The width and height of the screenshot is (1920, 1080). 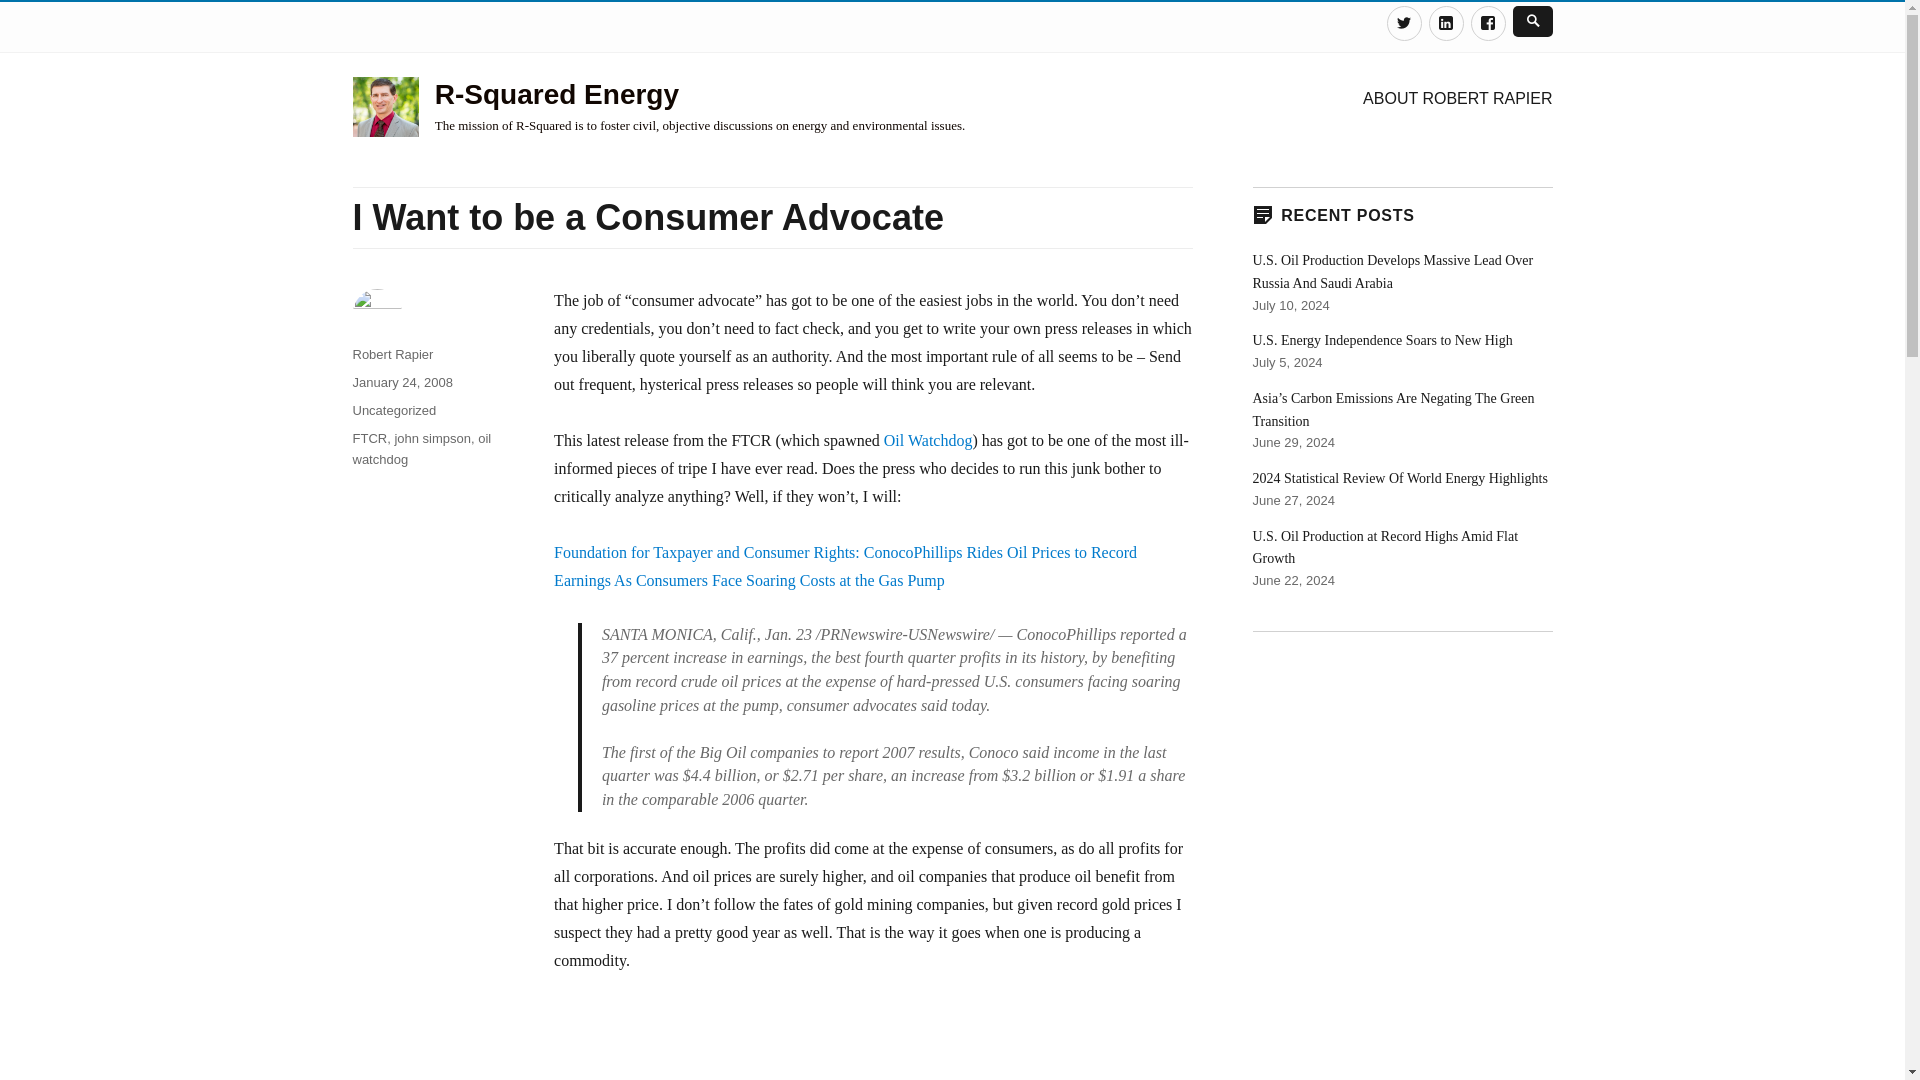 What do you see at coordinates (421, 448) in the screenshot?
I see `oil watchdog` at bounding box center [421, 448].